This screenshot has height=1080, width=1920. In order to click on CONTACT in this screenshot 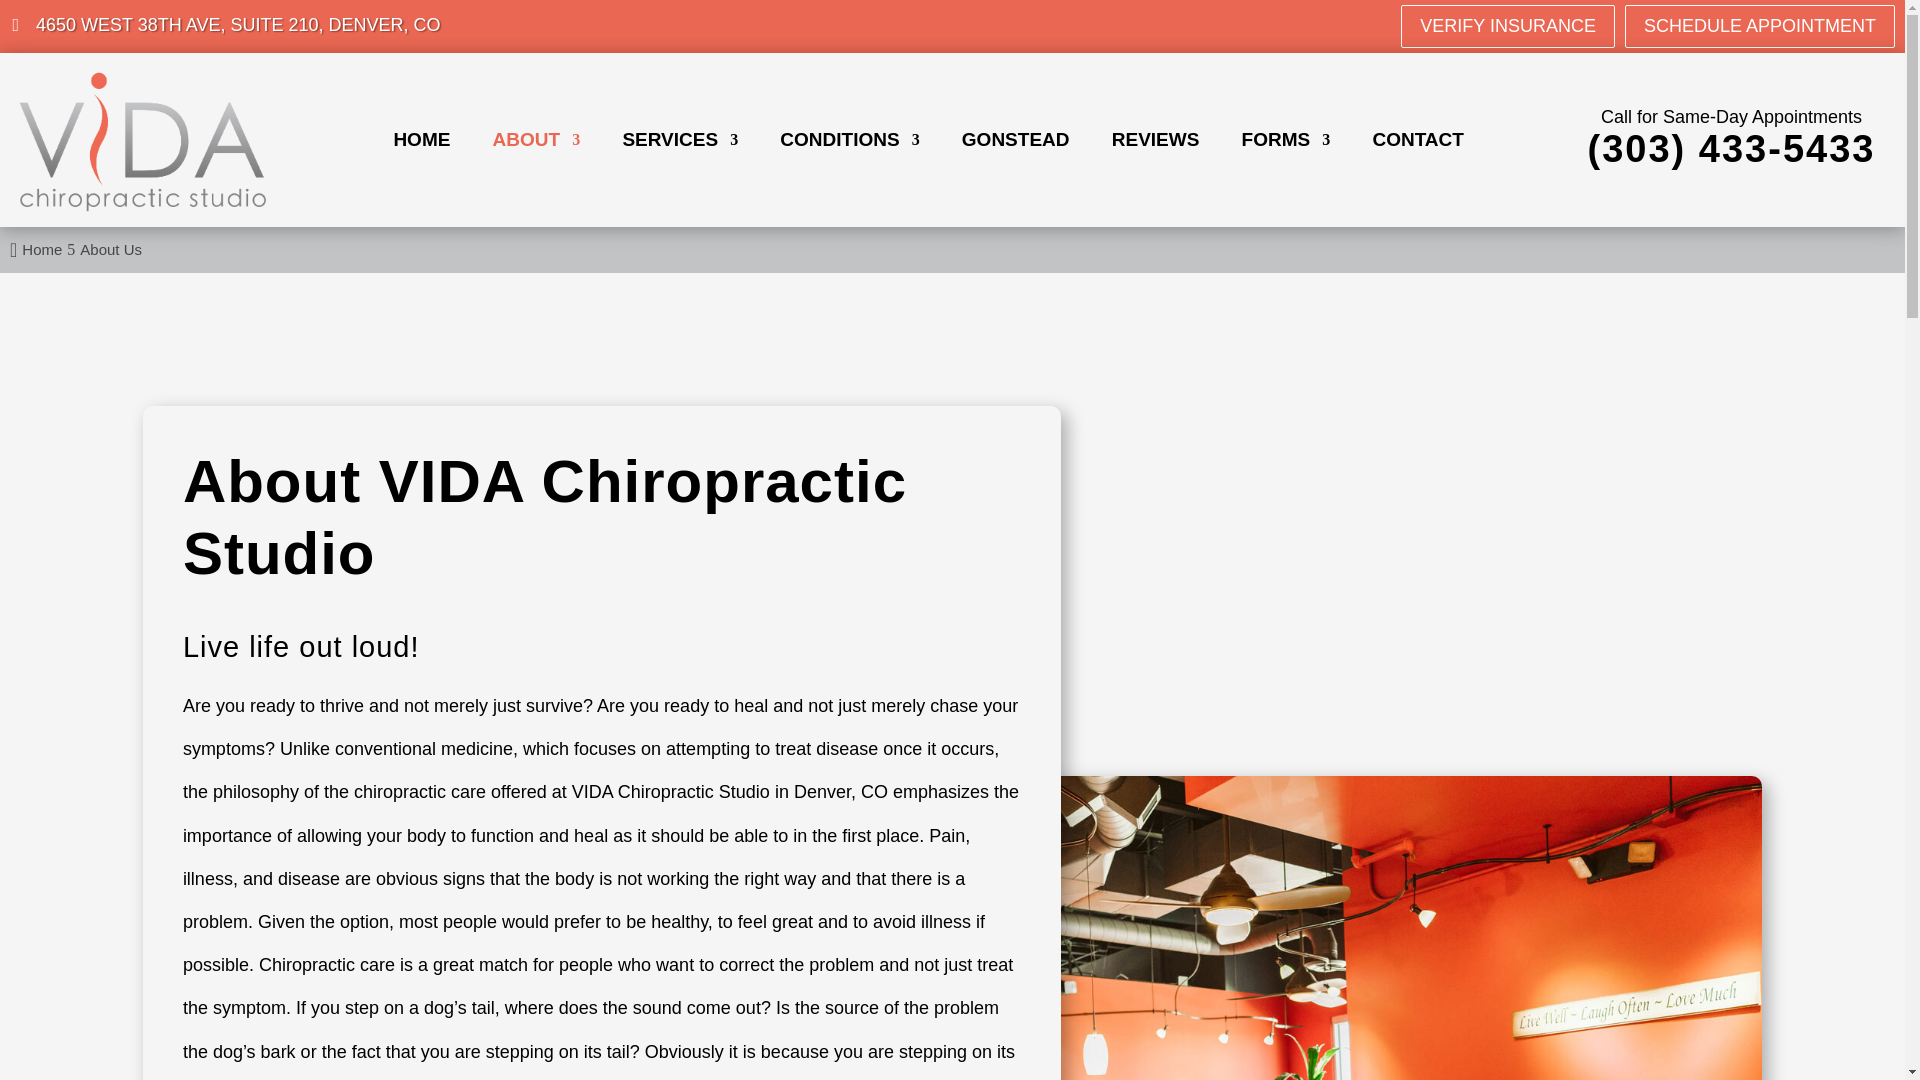, I will do `click(1418, 144)`.